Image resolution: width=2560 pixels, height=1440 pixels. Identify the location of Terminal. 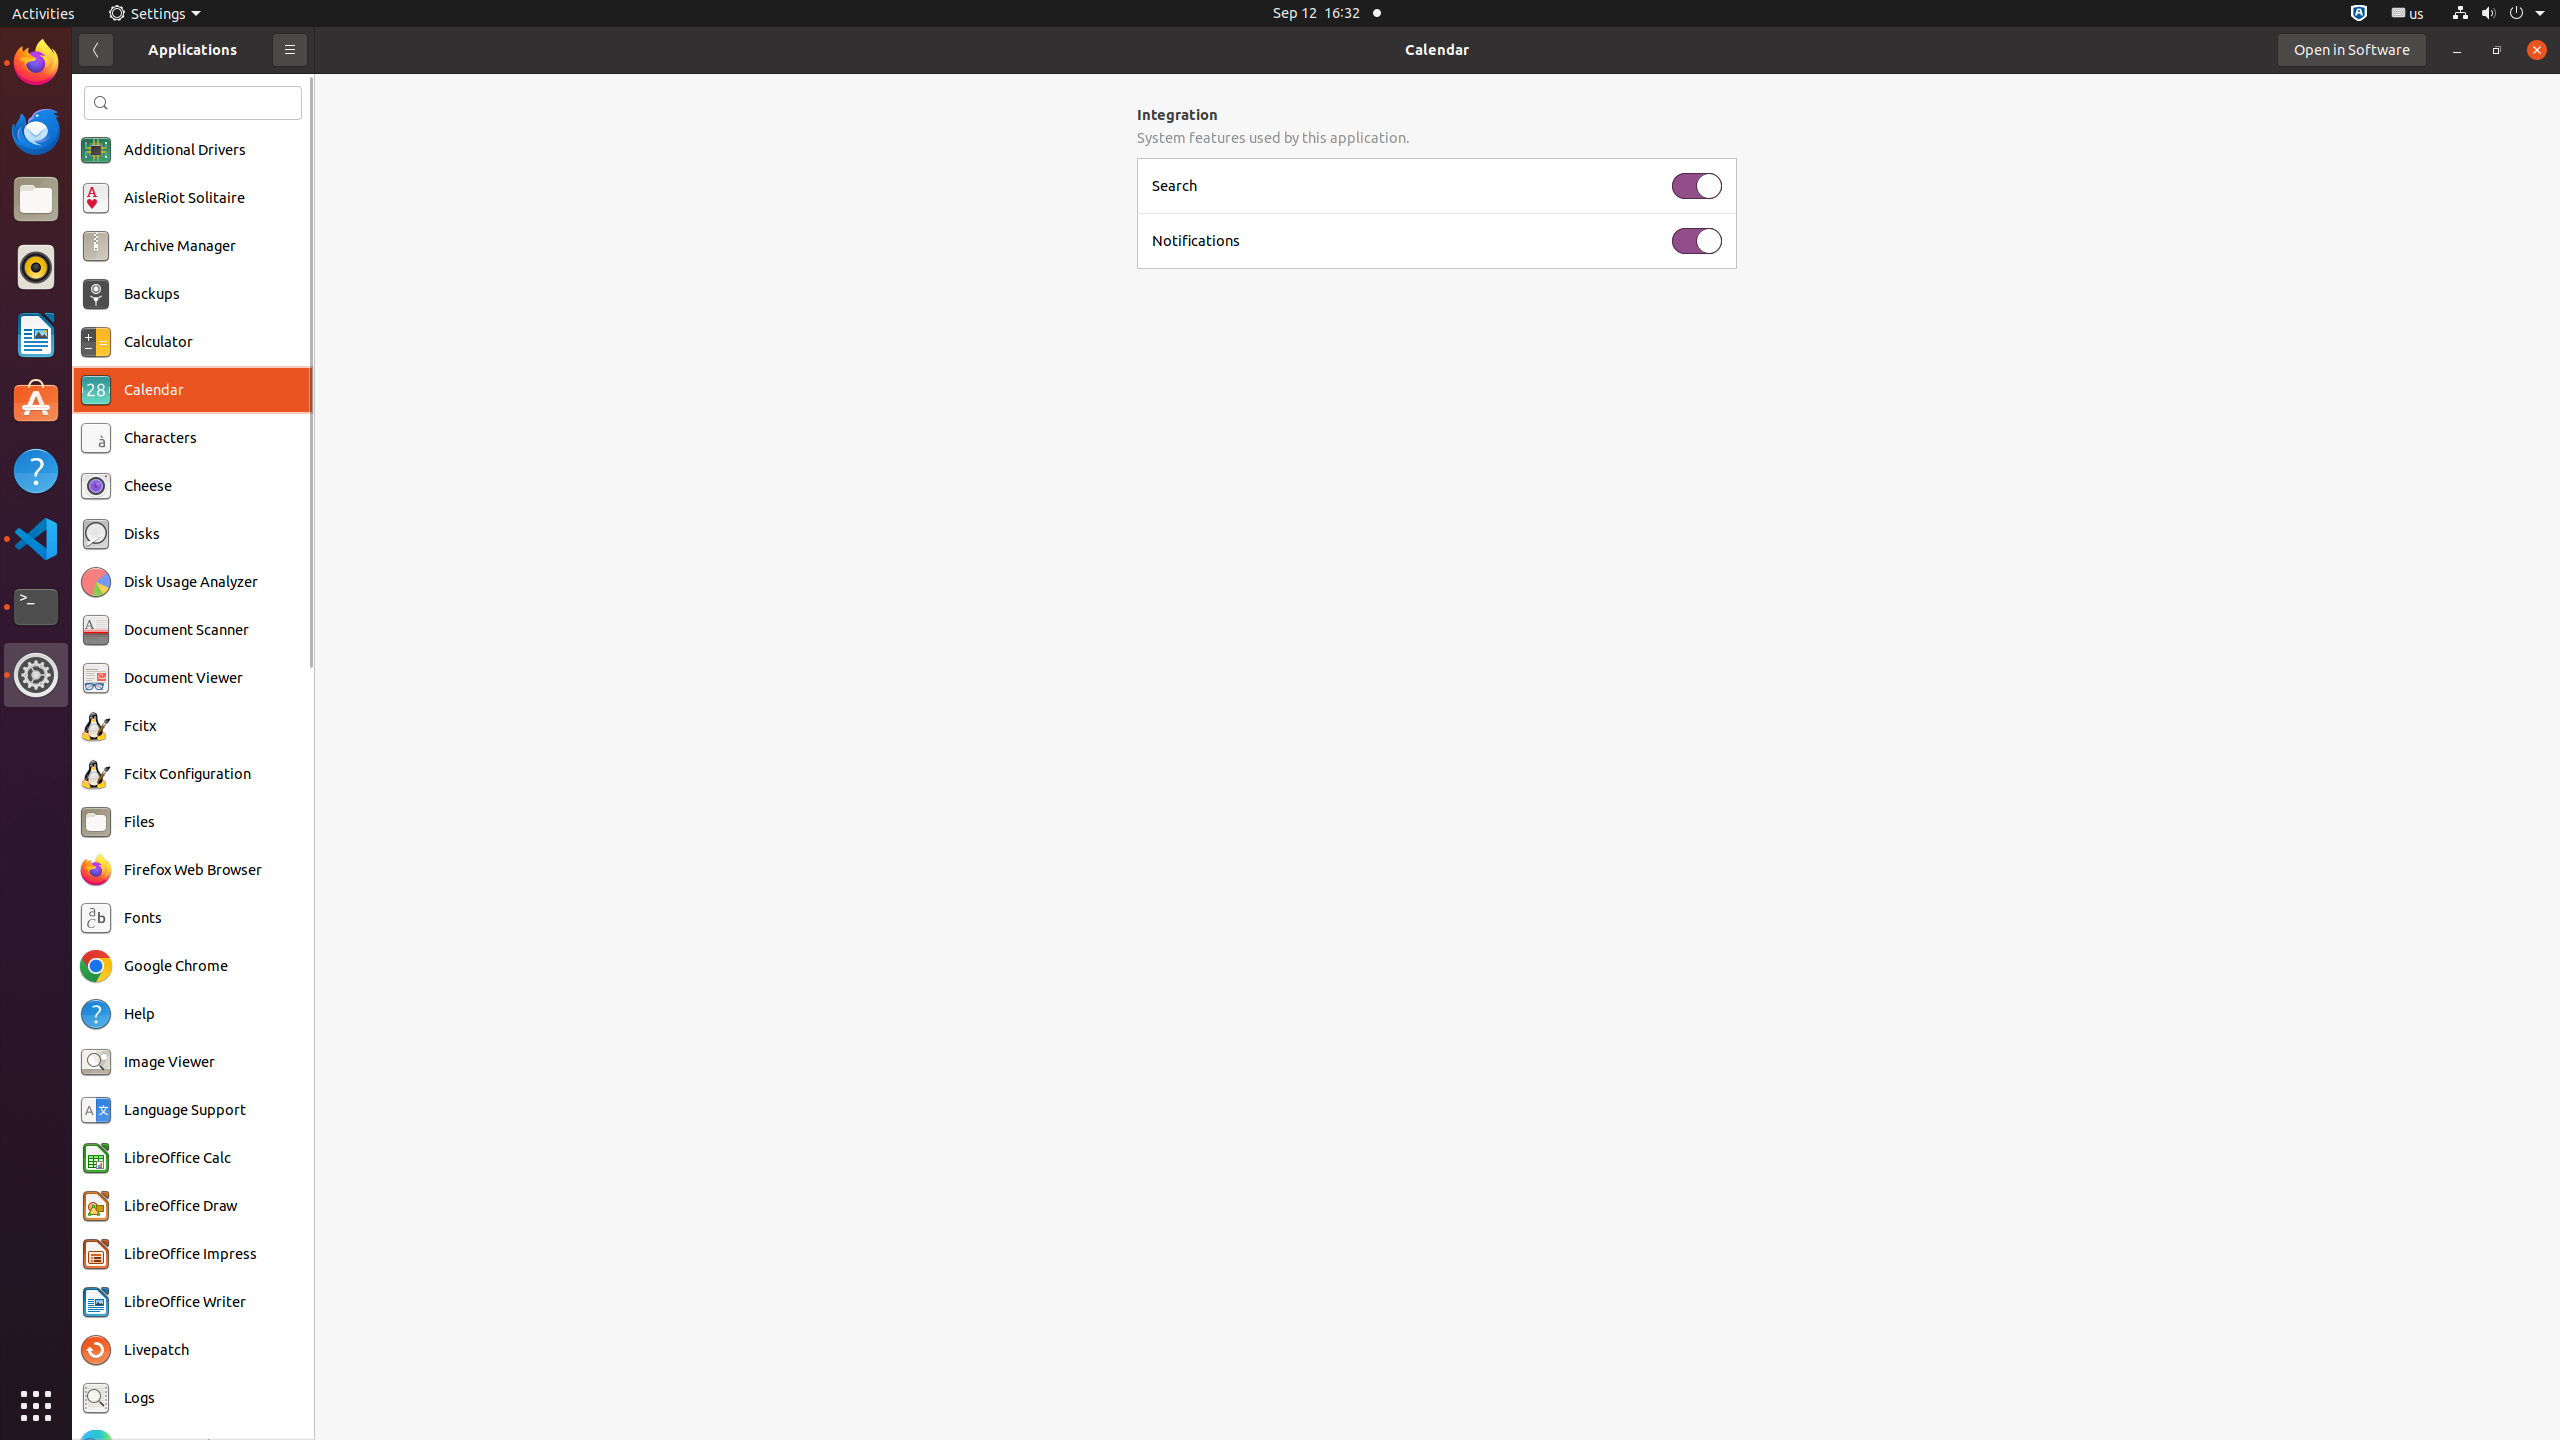
(36, 607).